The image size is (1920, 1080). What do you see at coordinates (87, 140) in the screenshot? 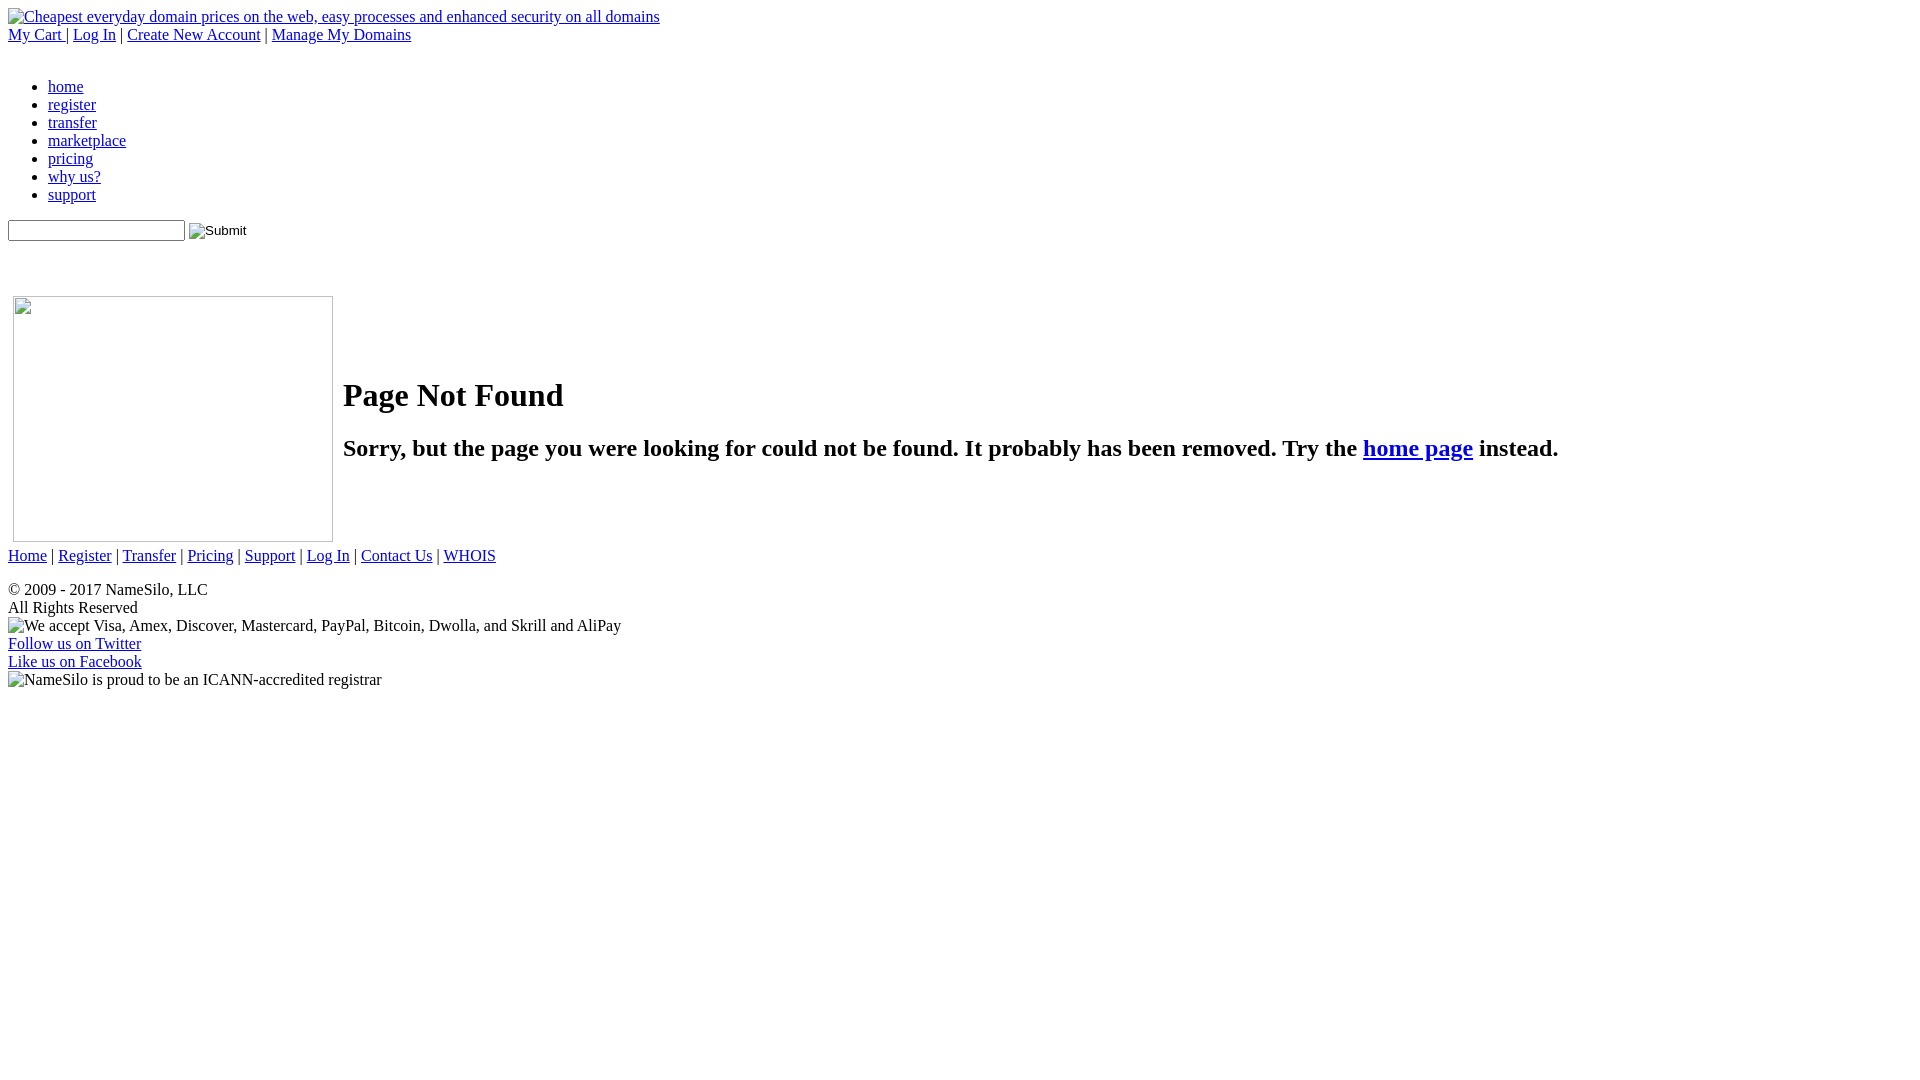
I see `marketplace` at bounding box center [87, 140].